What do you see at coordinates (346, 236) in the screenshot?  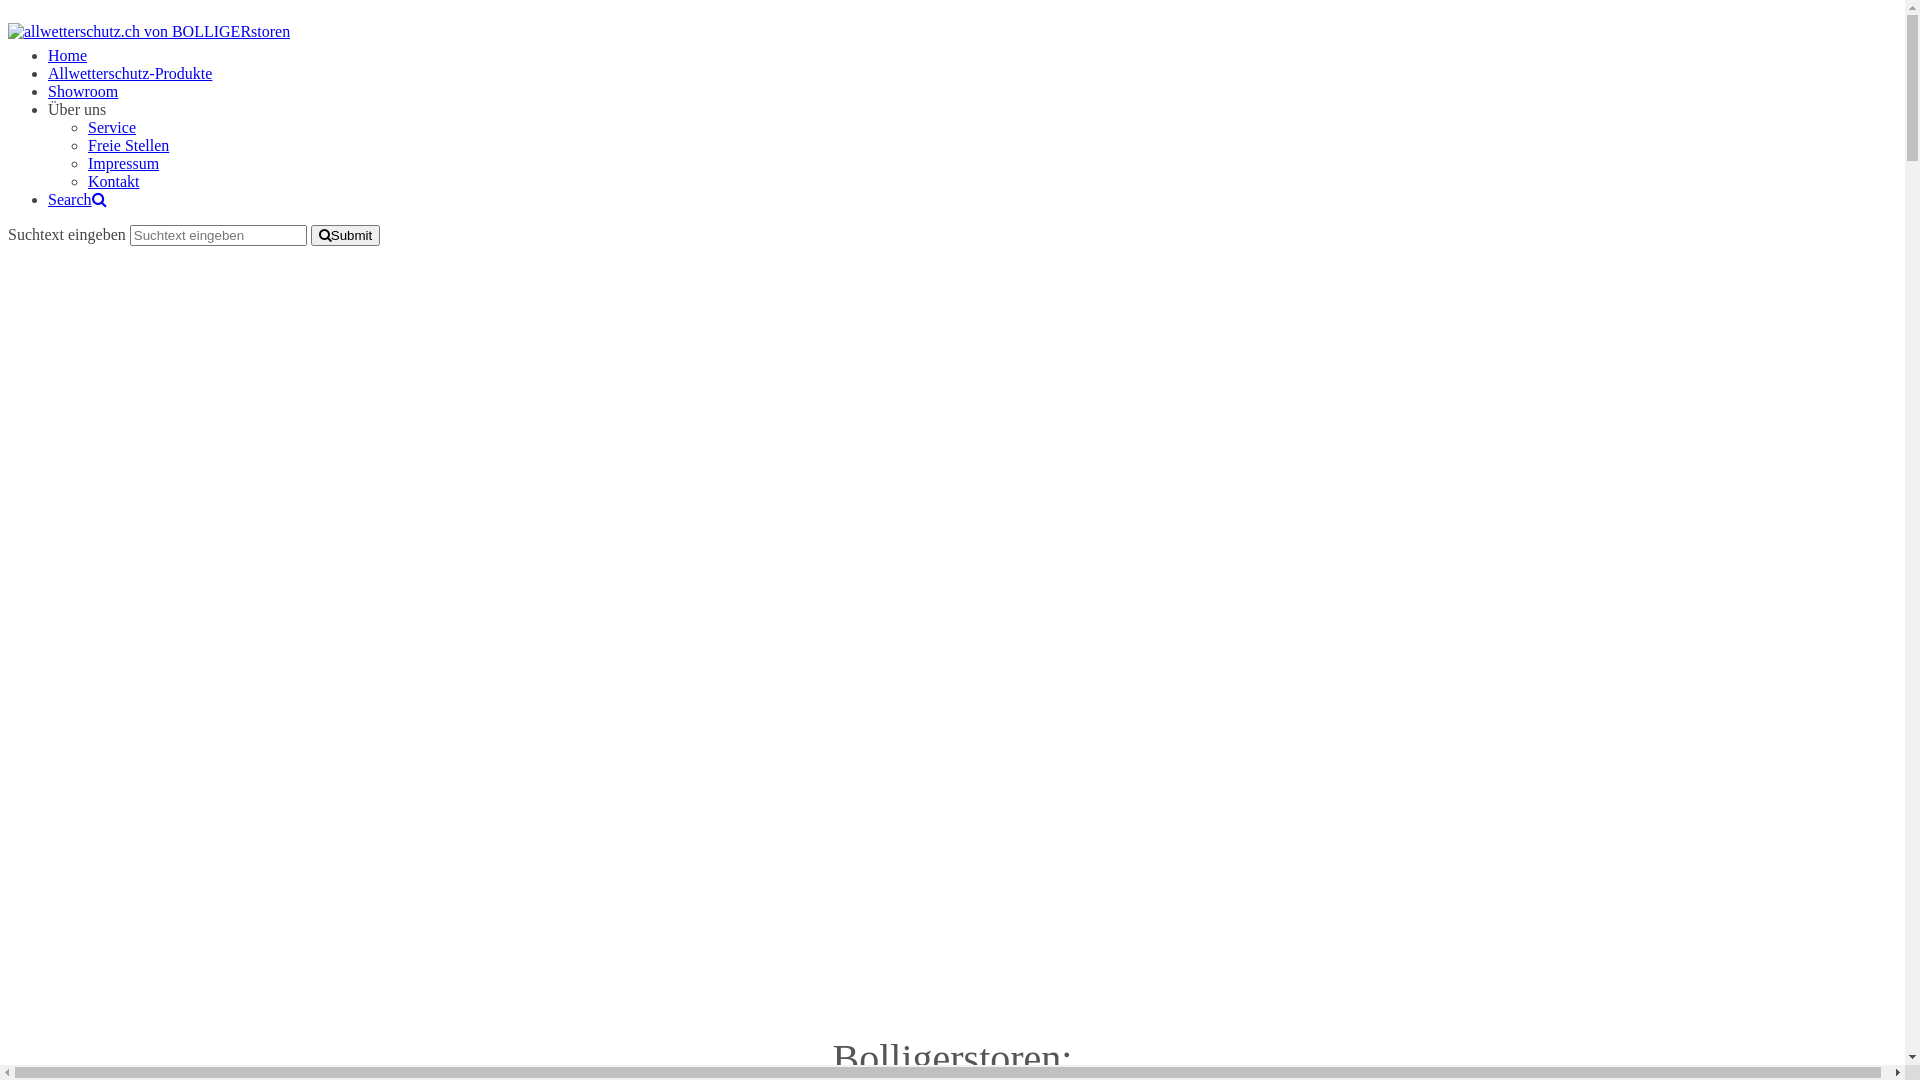 I see `Submit` at bounding box center [346, 236].